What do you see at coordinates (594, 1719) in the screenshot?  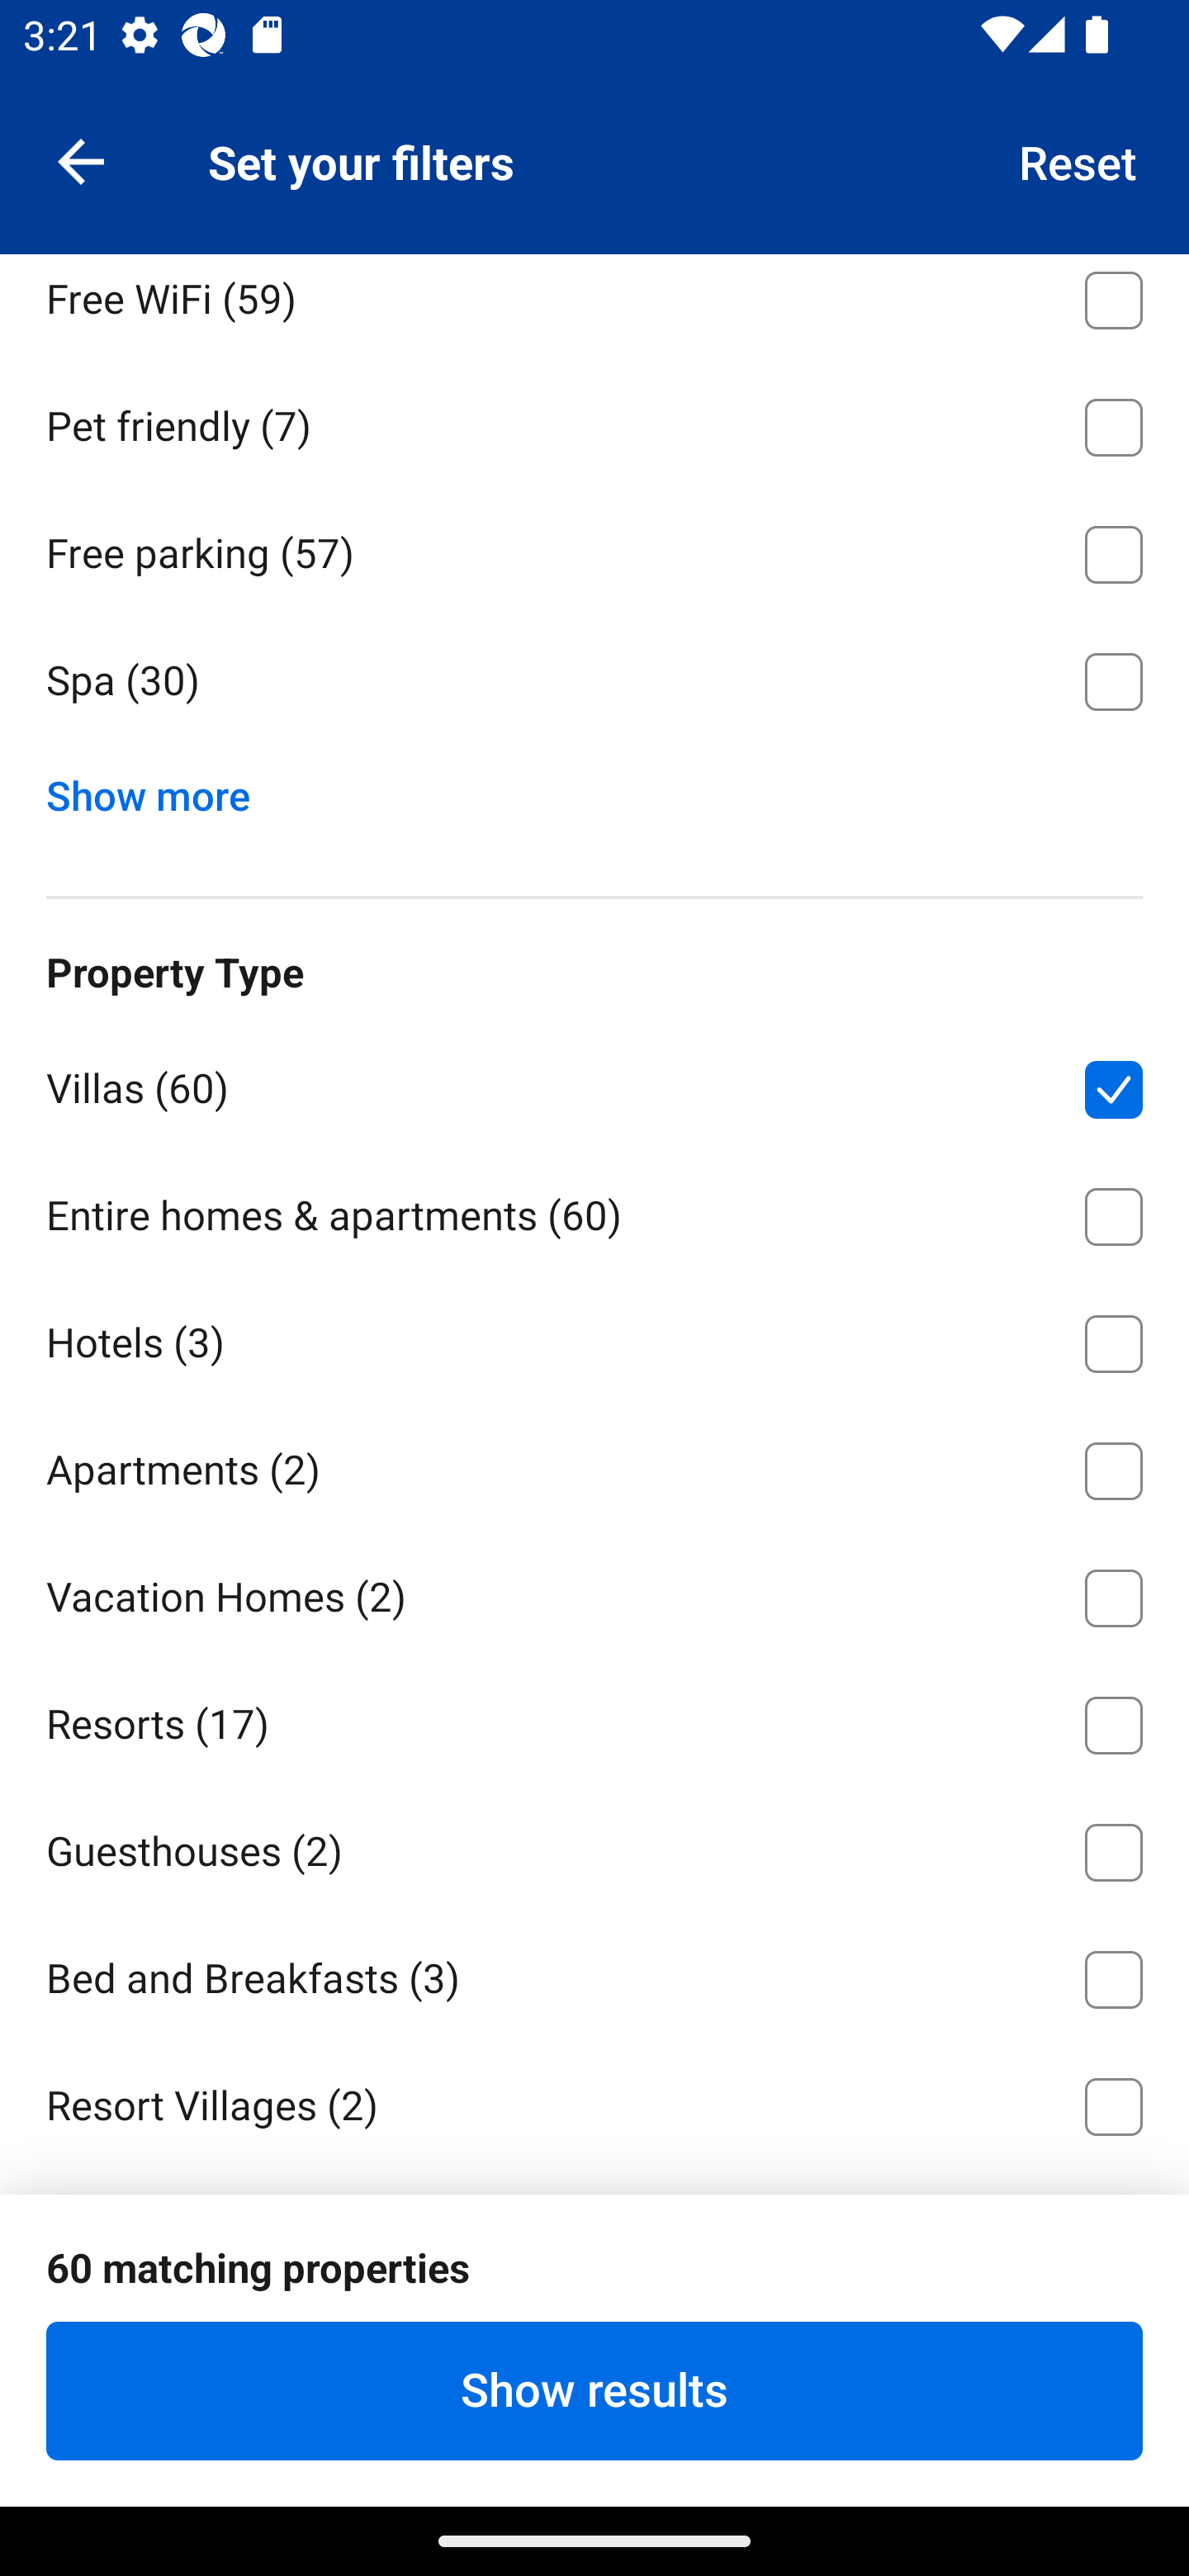 I see `Resorts ⁦(17)` at bounding box center [594, 1719].